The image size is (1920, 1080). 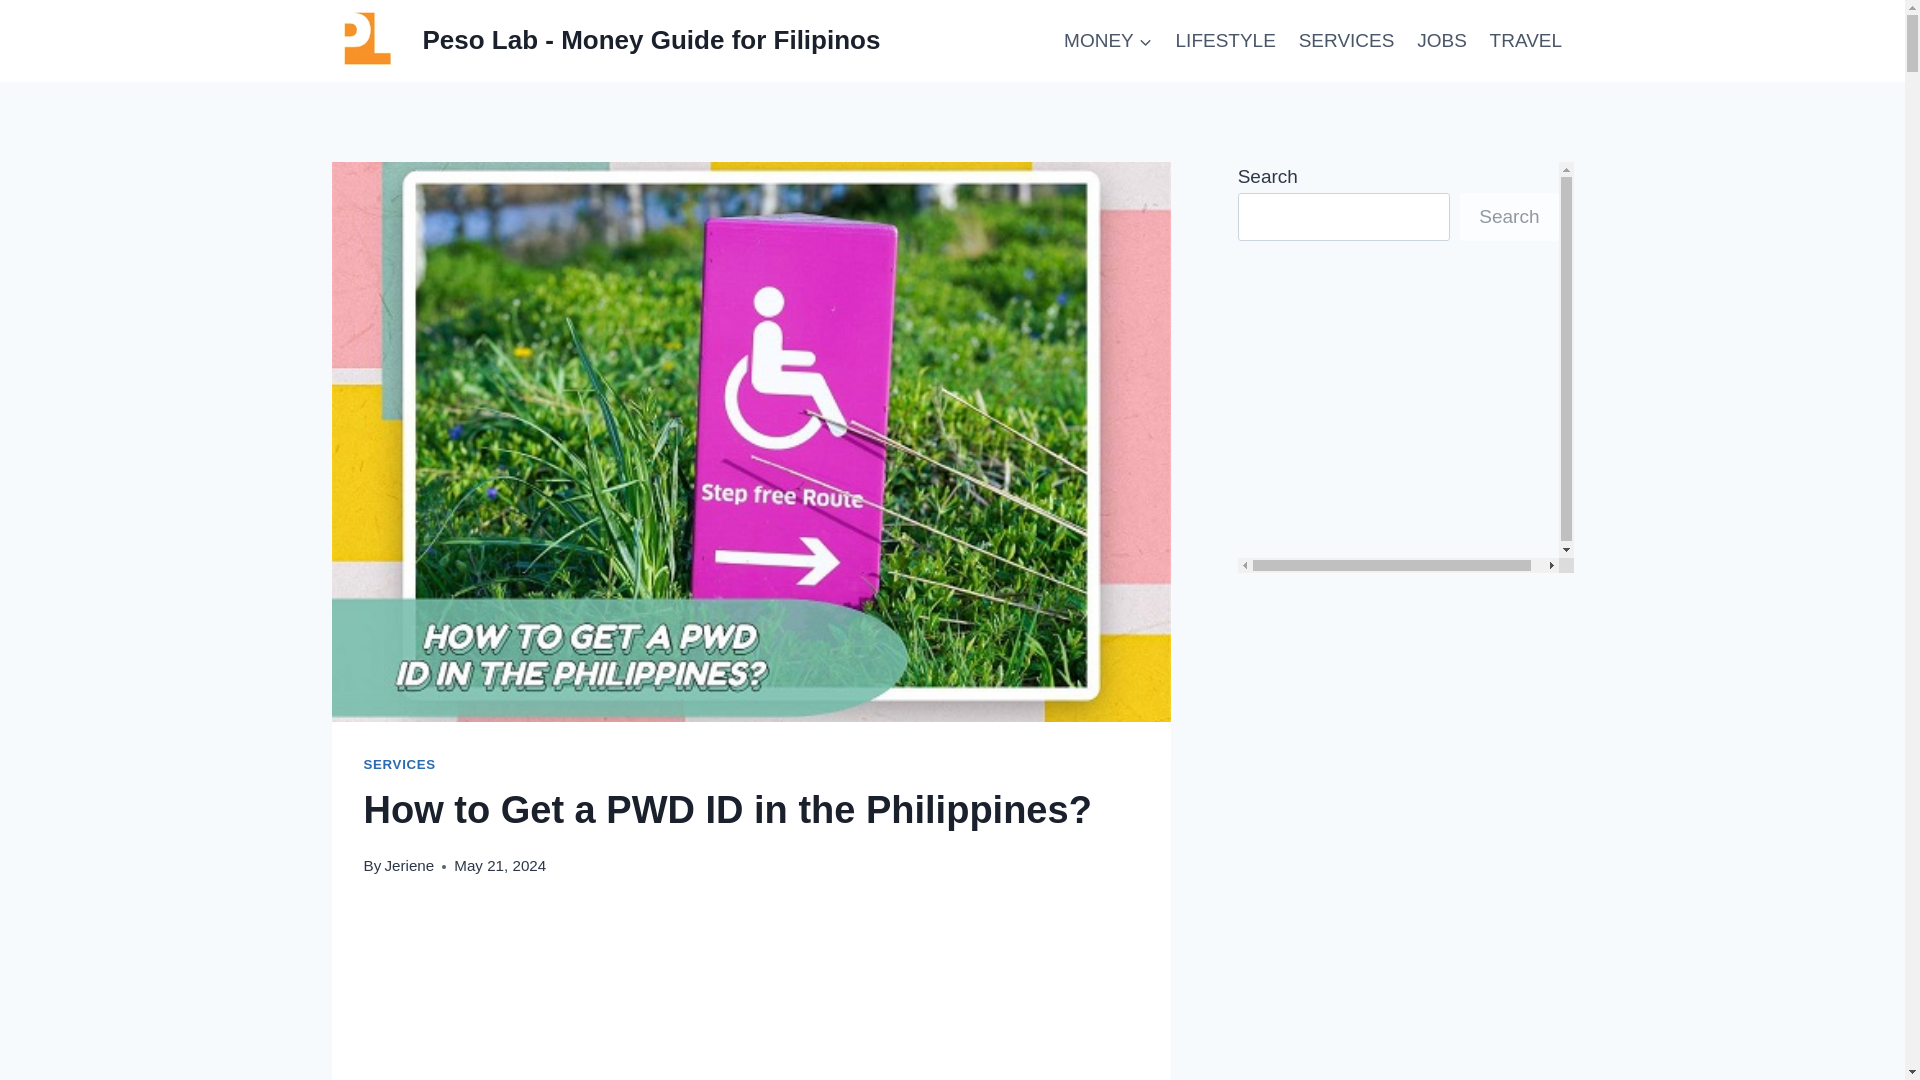 What do you see at coordinates (1406, 410) in the screenshot?
I see `Advertisement` at bounding box center [1406, 410].